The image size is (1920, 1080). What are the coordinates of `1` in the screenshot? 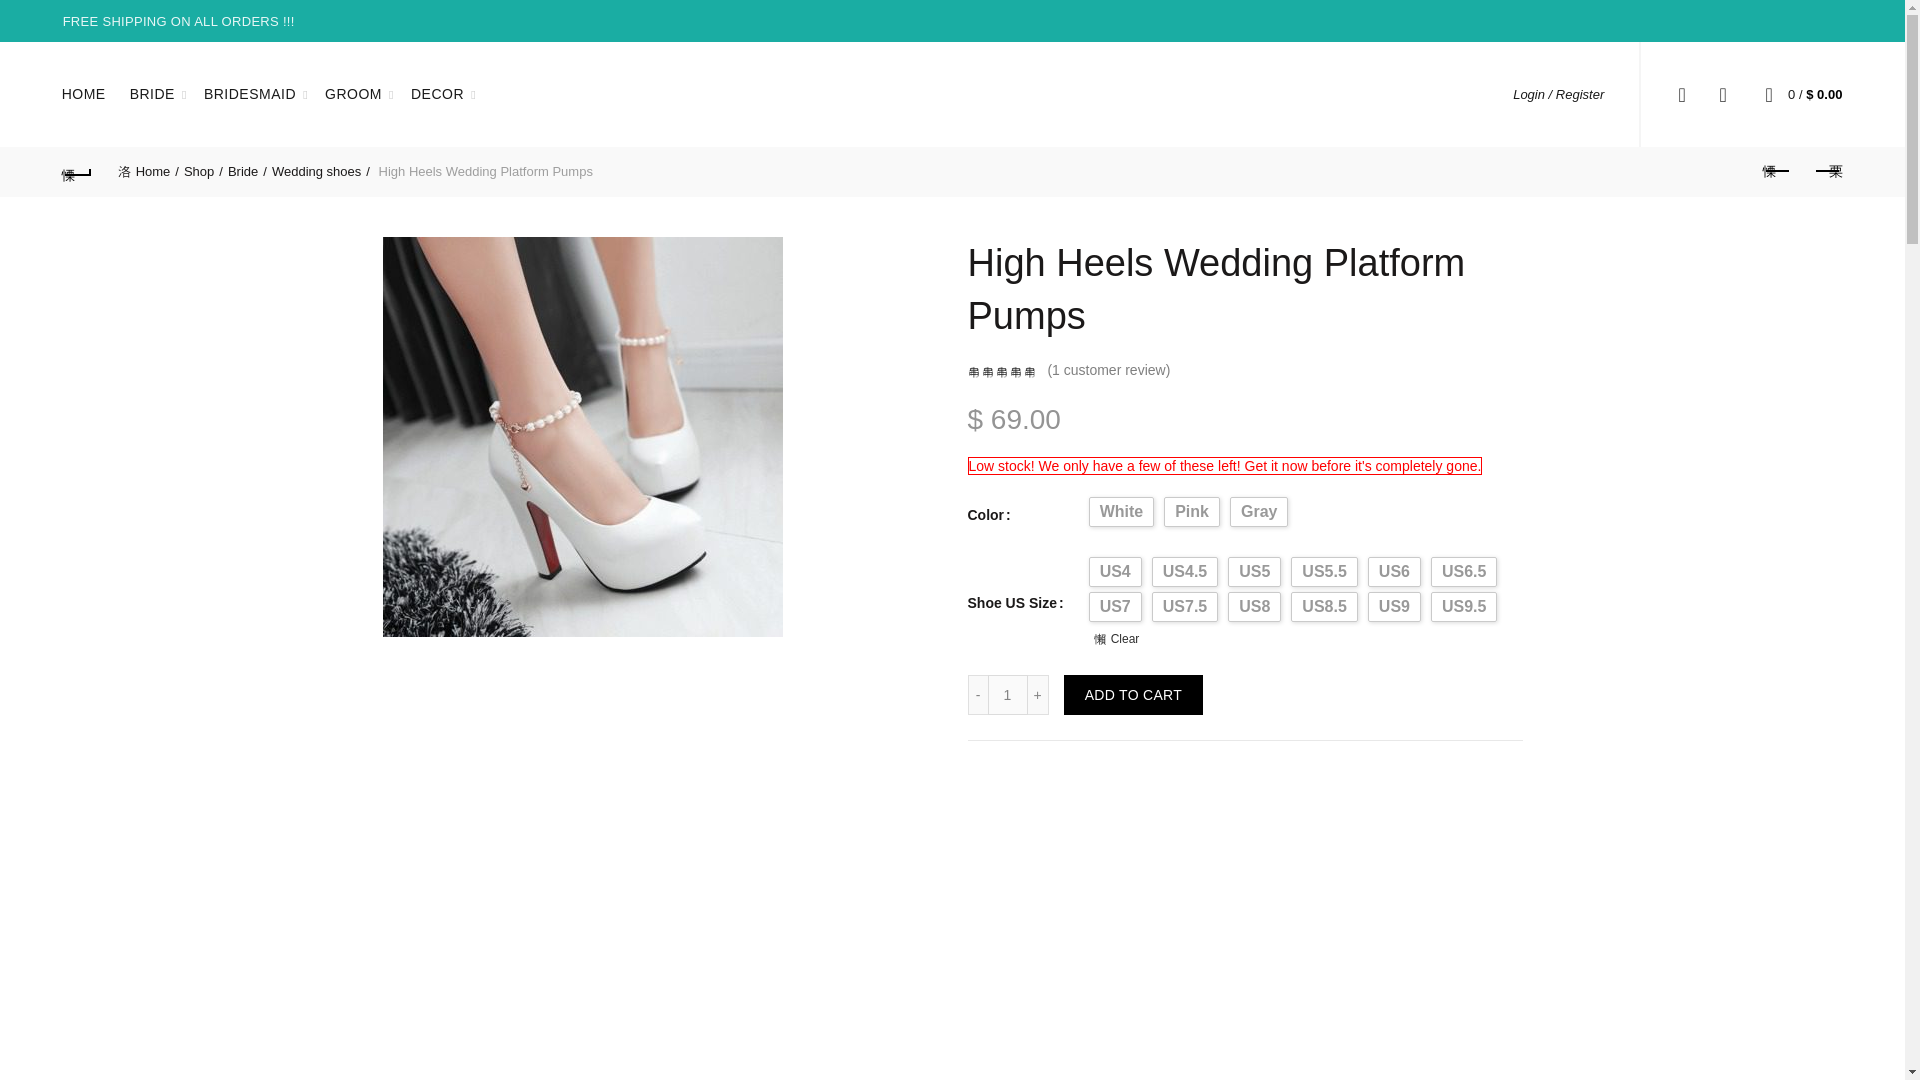 It's located at (1008, 694).